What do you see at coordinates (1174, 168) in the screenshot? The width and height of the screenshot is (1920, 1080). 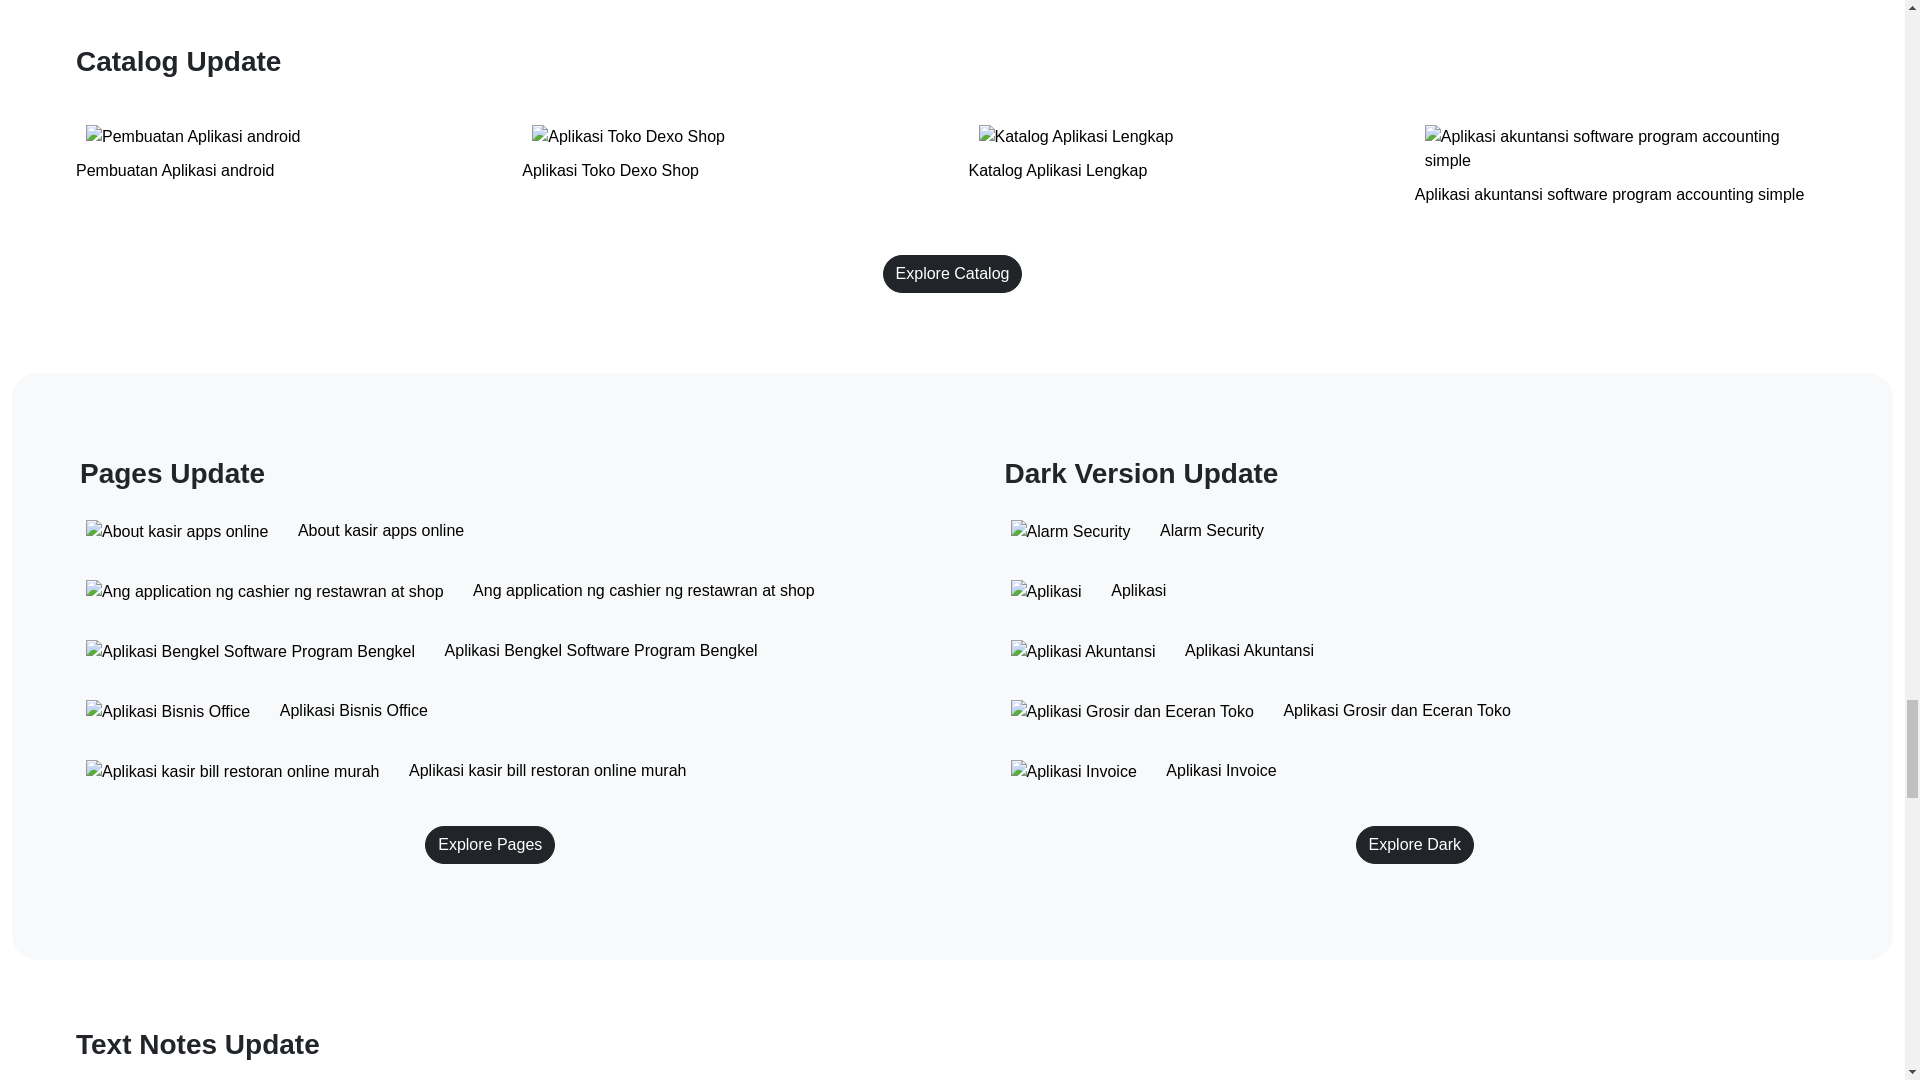 I see `Katalog Aplikasi Lengkap` at bounding box center [1174, 168].